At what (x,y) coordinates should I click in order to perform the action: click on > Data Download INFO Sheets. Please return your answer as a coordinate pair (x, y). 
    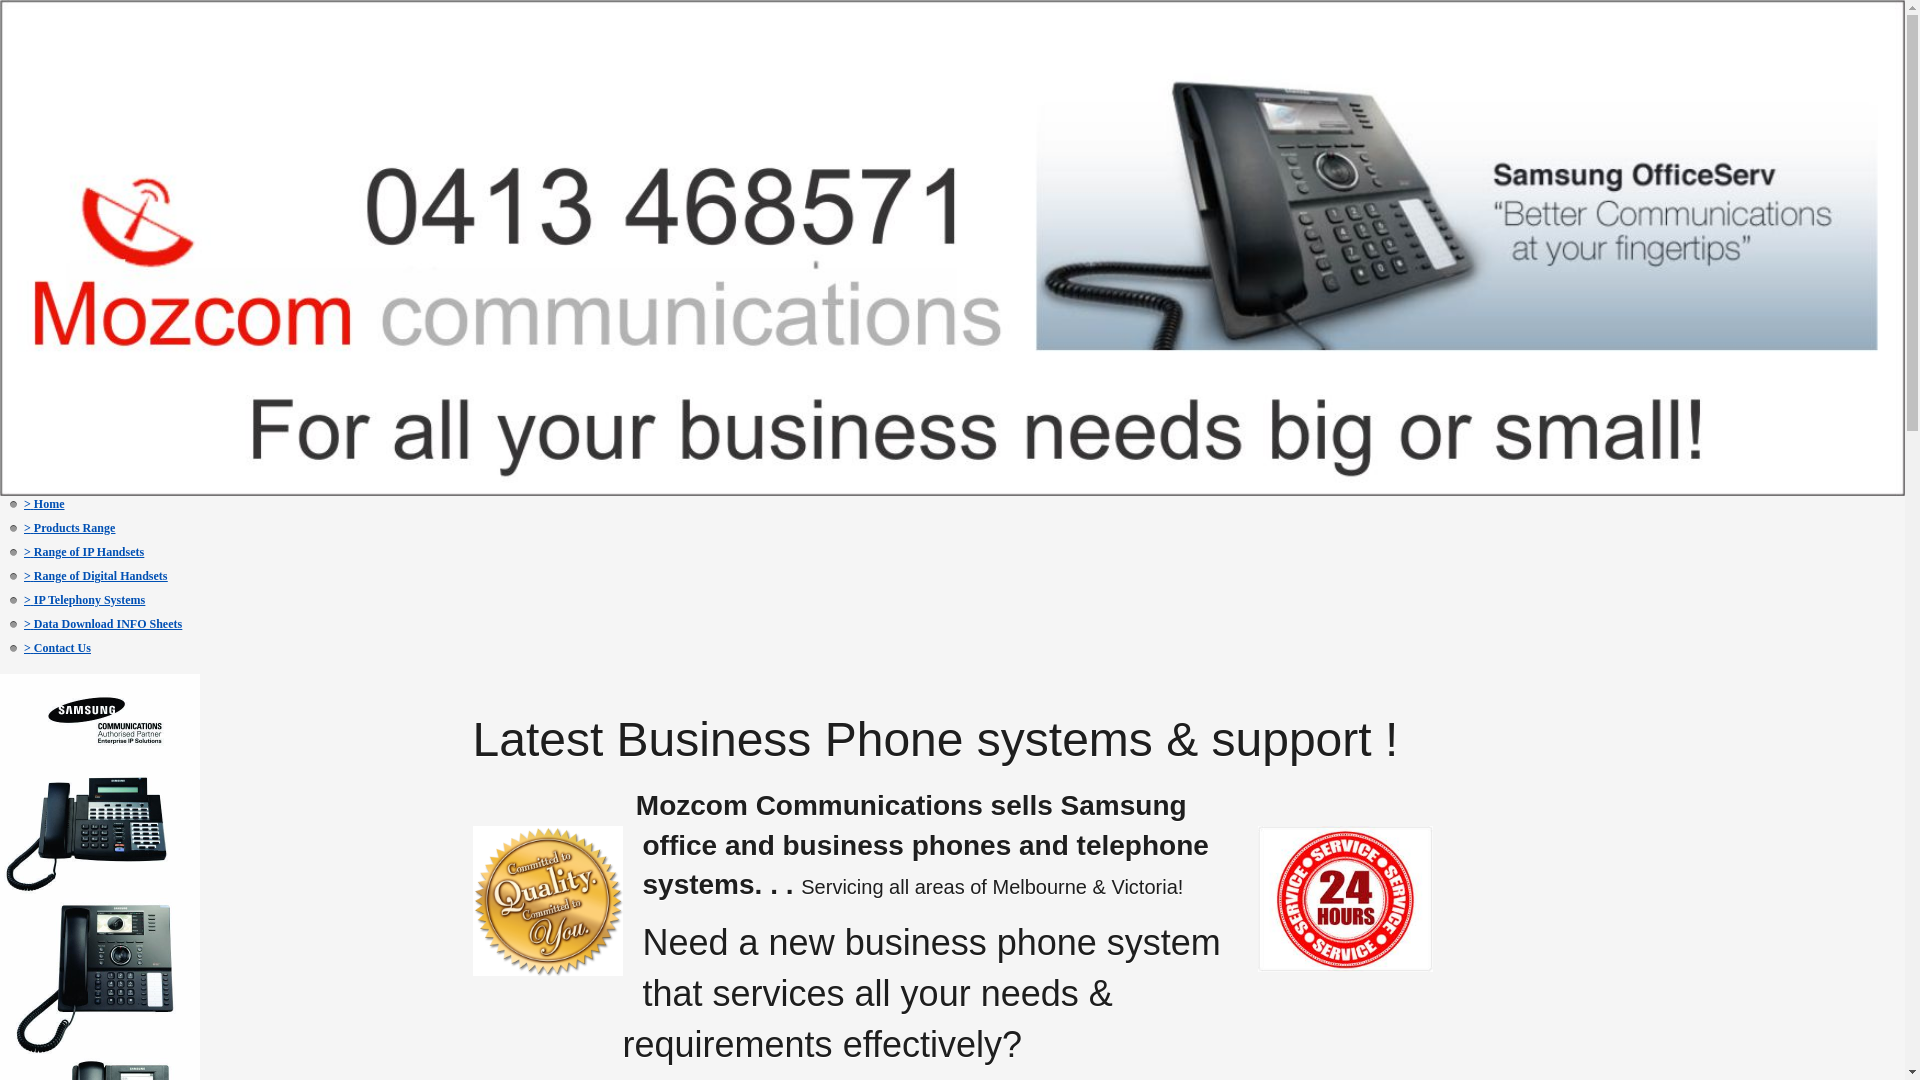
    Looking at the image, I should click on (103, 624).